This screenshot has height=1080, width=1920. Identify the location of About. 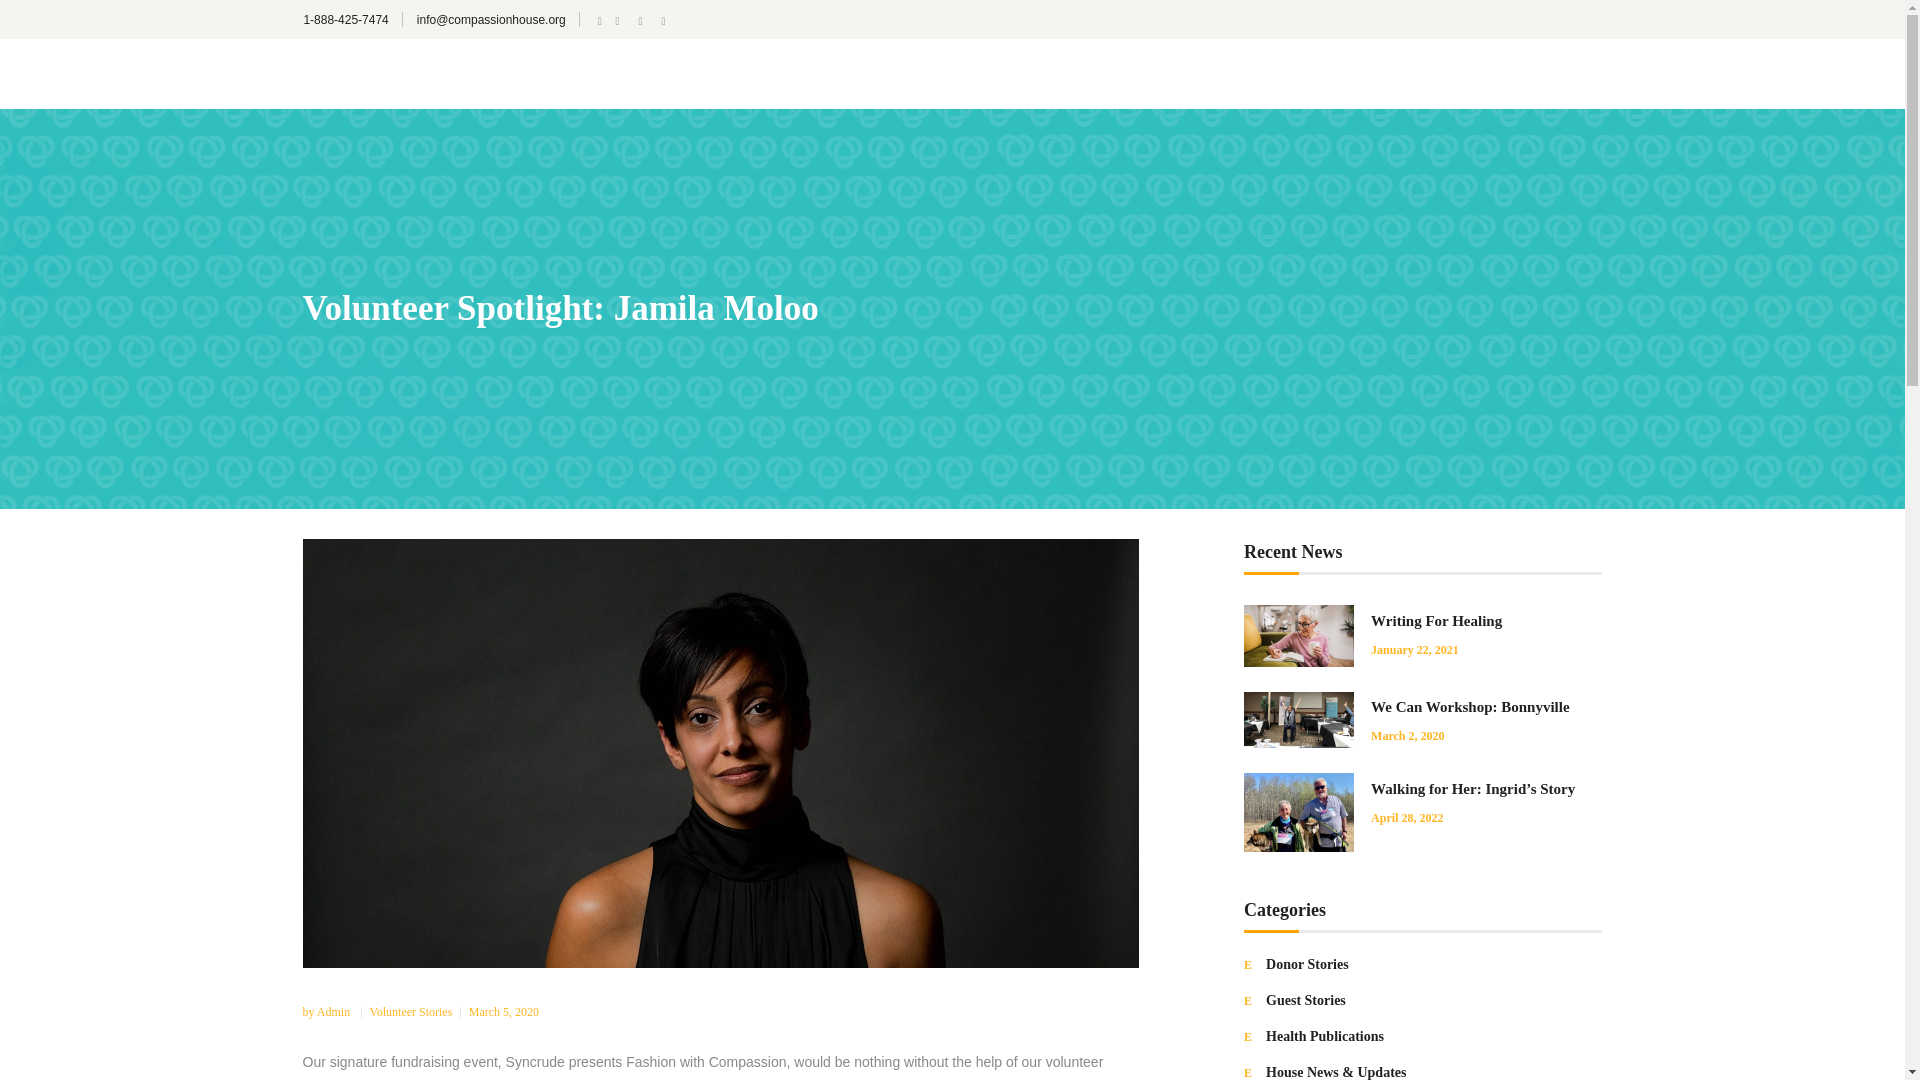
(1244, 73).